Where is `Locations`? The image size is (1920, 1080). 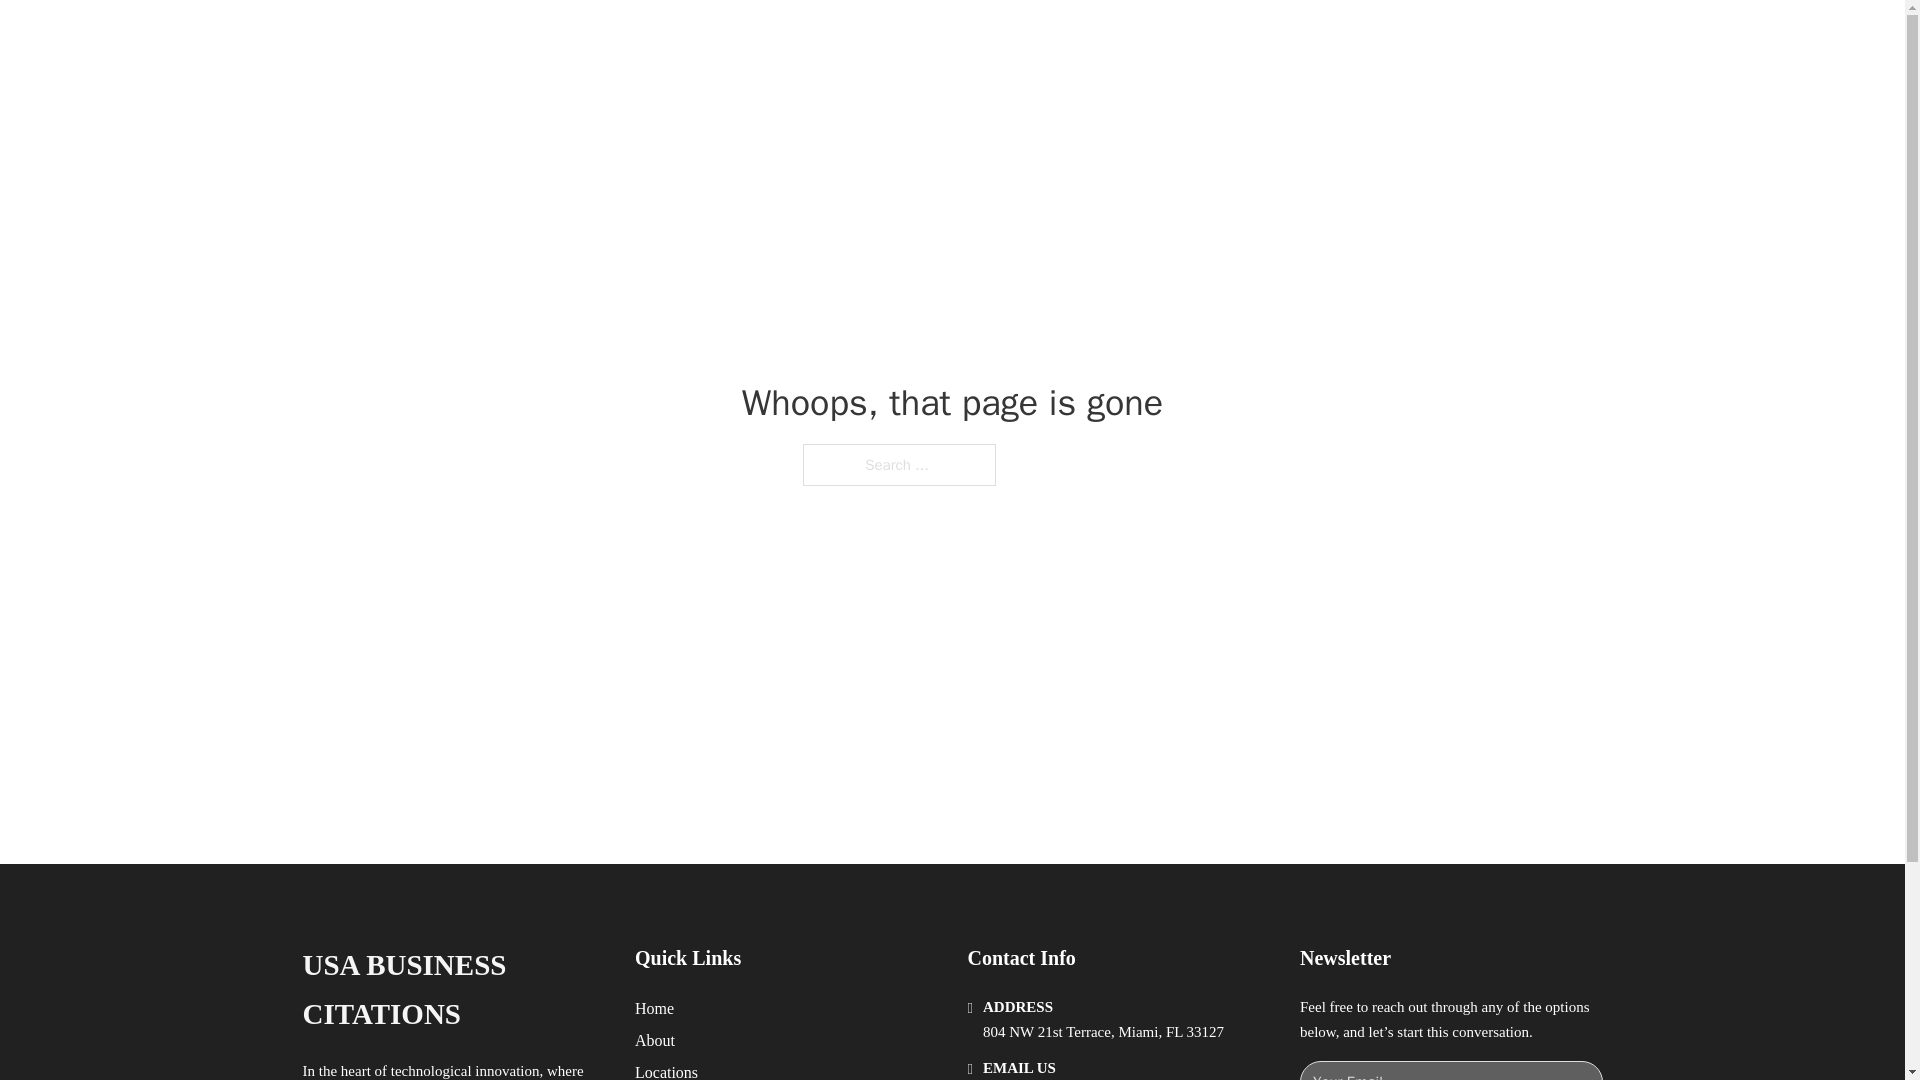
Locations is located at coordinates (666, 1070).